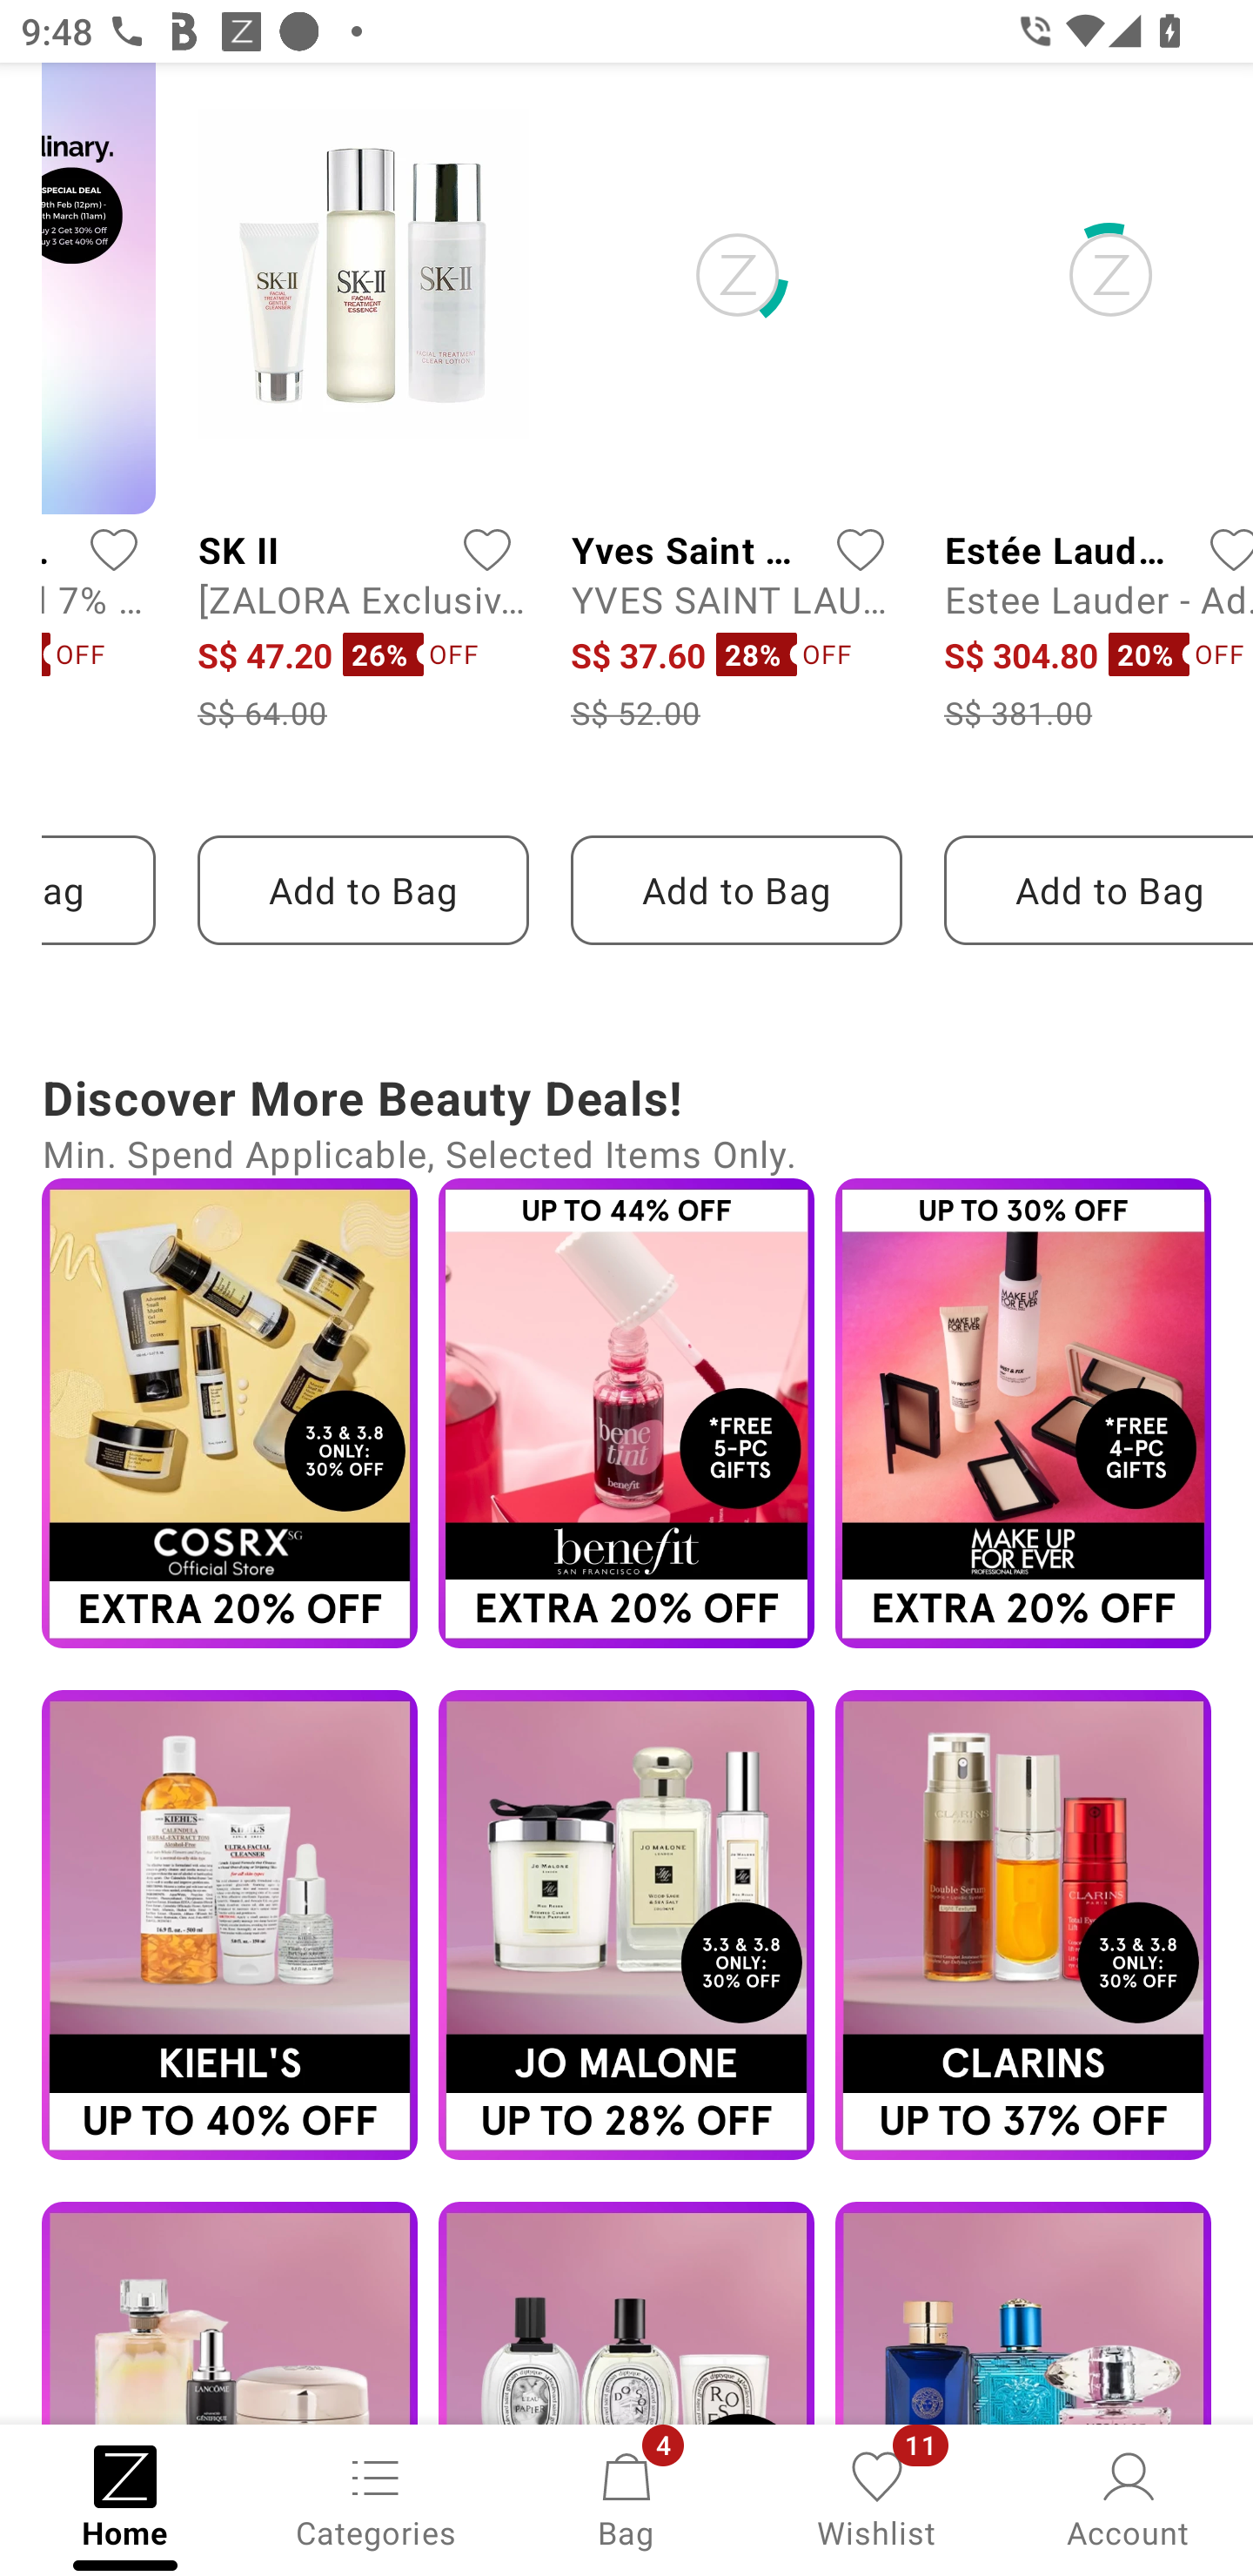  Describe the element at coordinates (626, 2313) in the screenshot. I see `Campaign banner` at that location.